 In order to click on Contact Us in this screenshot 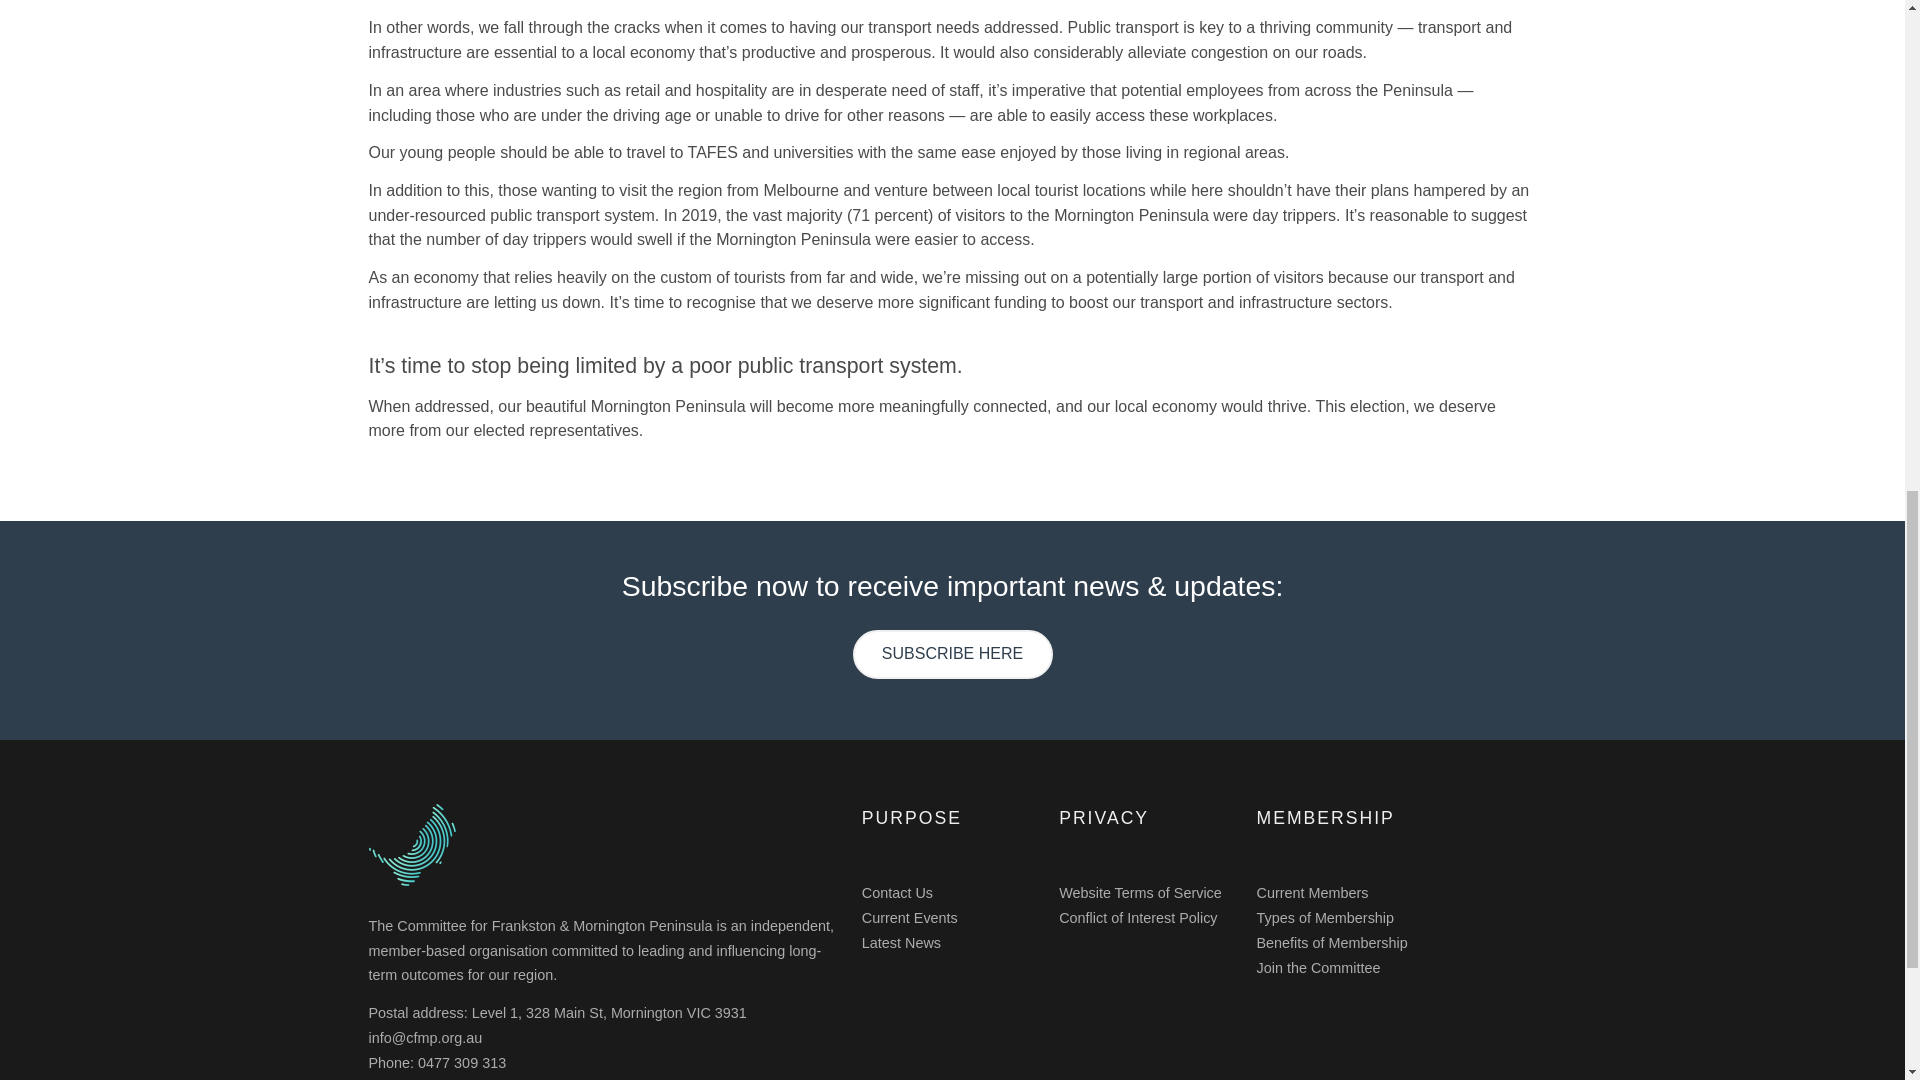, I will do `click(898, 892)`.